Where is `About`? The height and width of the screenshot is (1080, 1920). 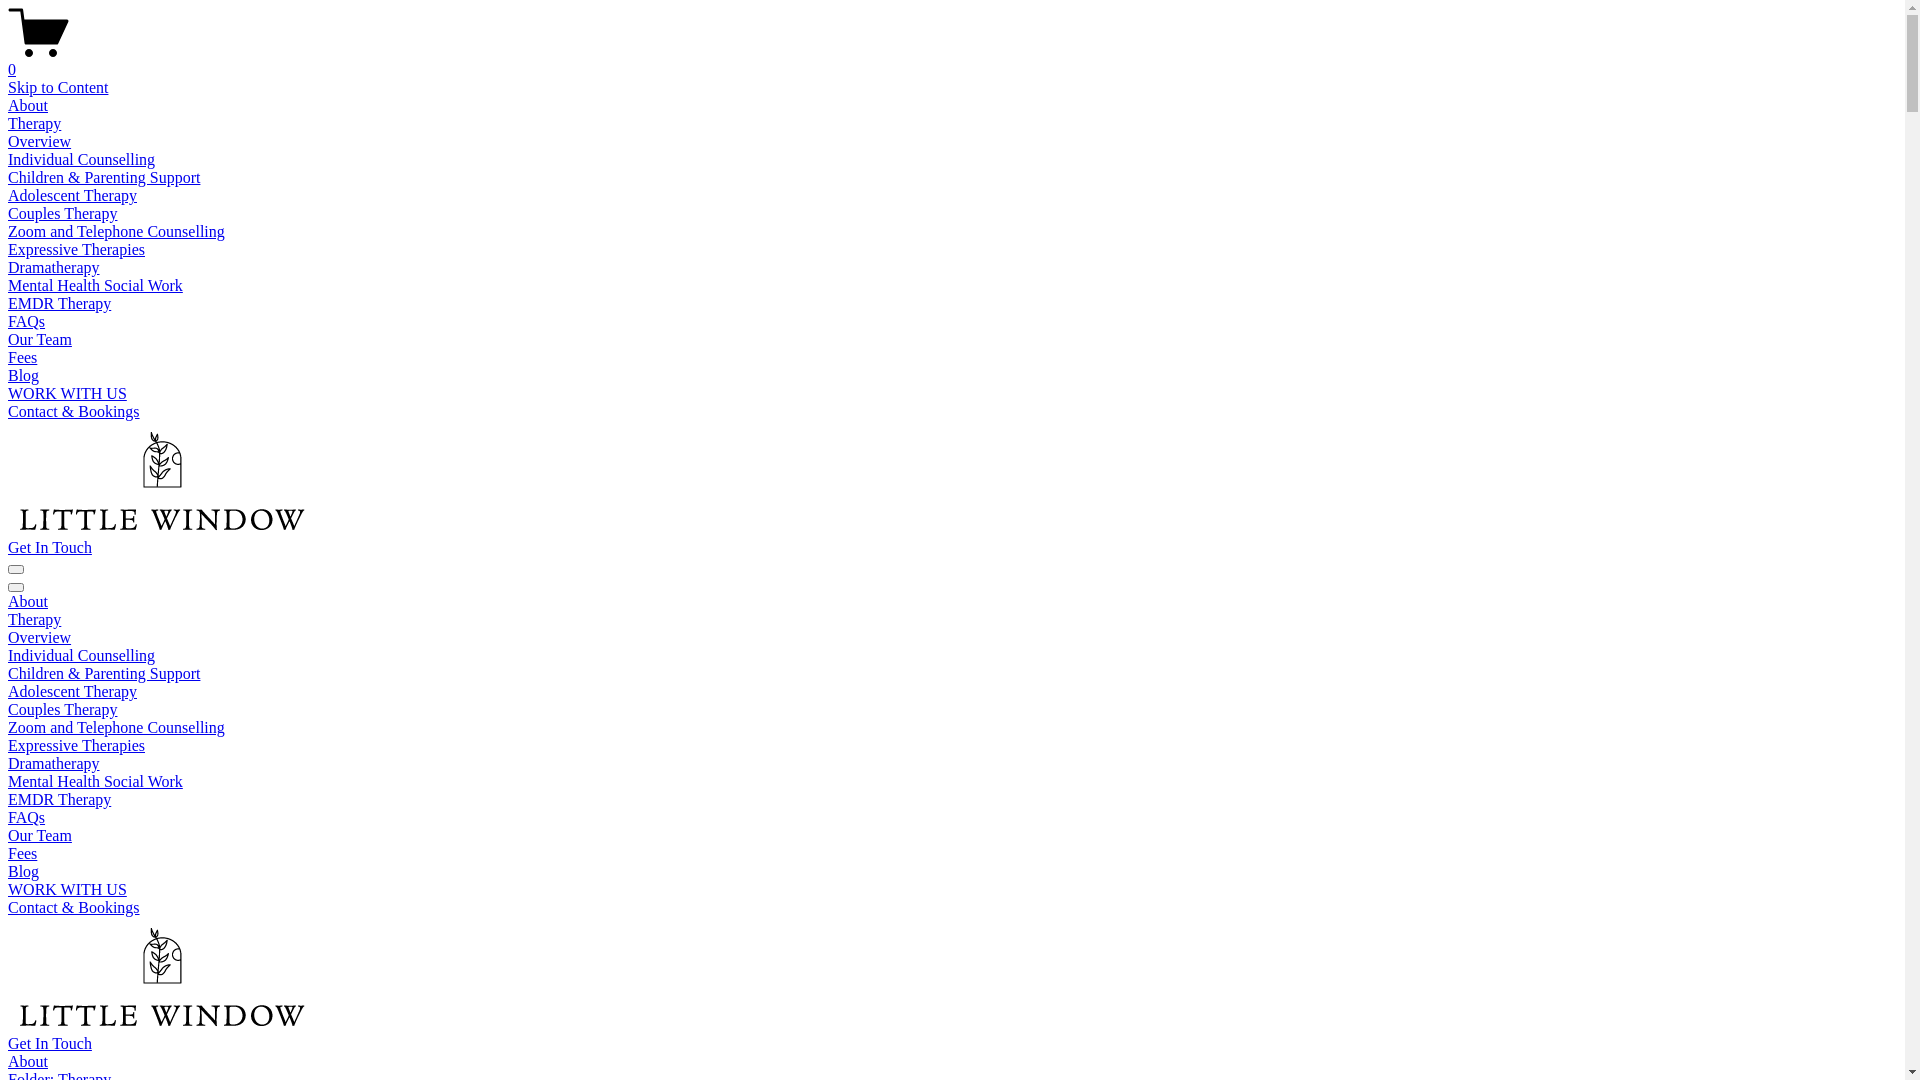
About is located at coordinates (28, 602).